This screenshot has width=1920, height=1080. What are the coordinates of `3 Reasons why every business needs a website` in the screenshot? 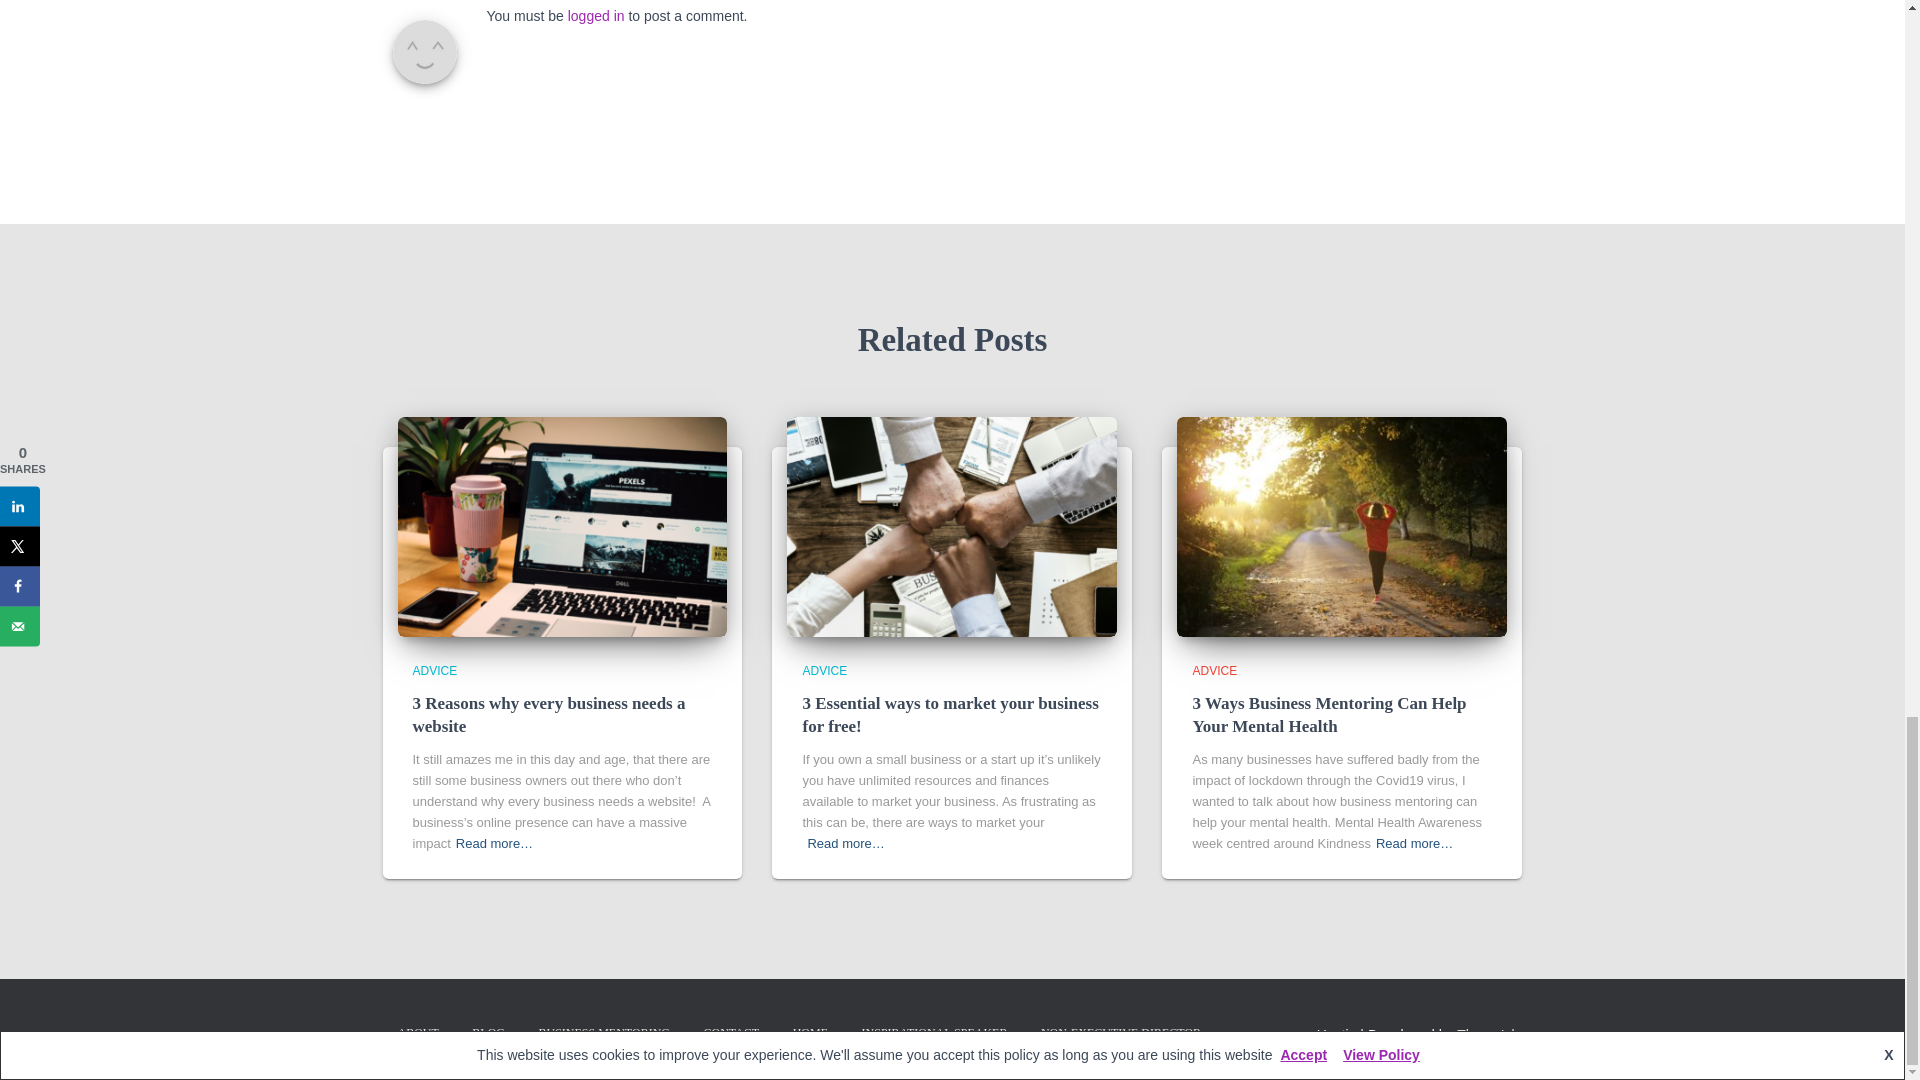 It's located at (548, 715).